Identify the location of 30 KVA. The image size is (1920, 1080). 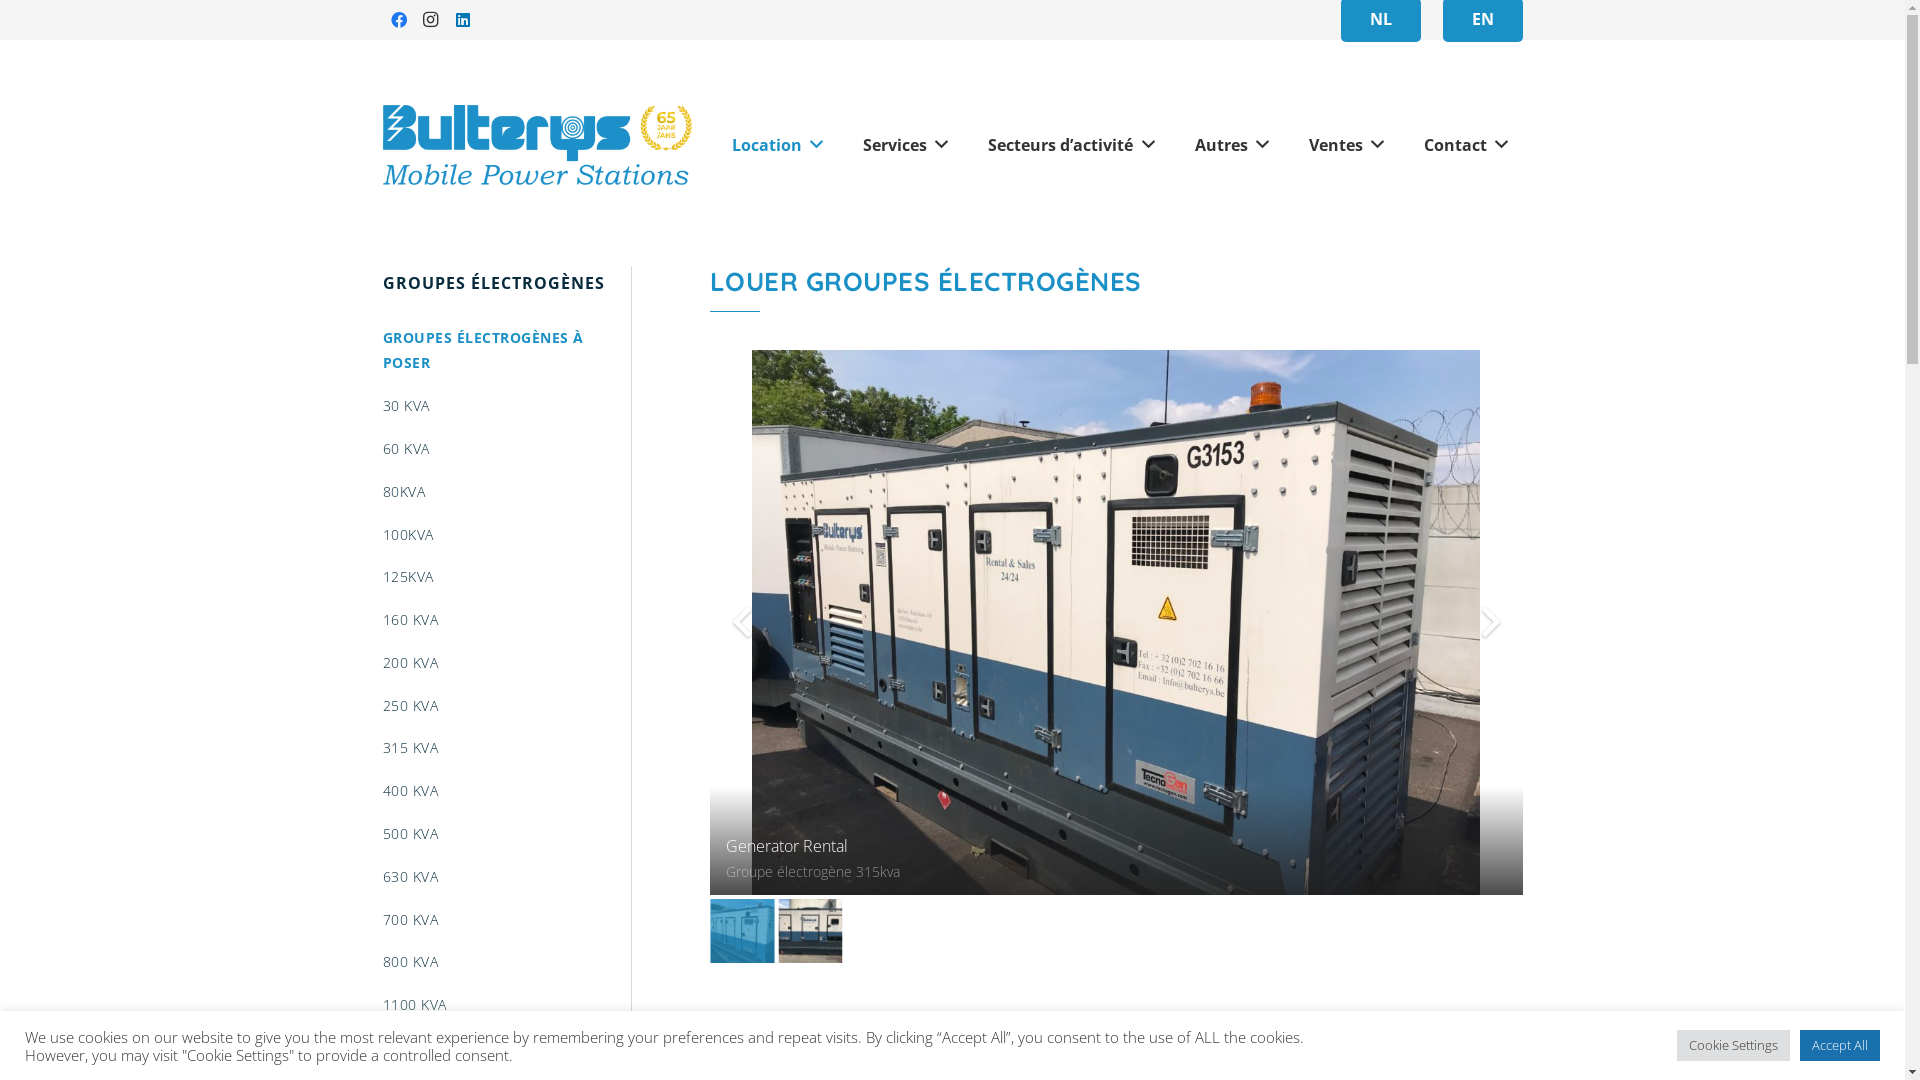
(506, 406).